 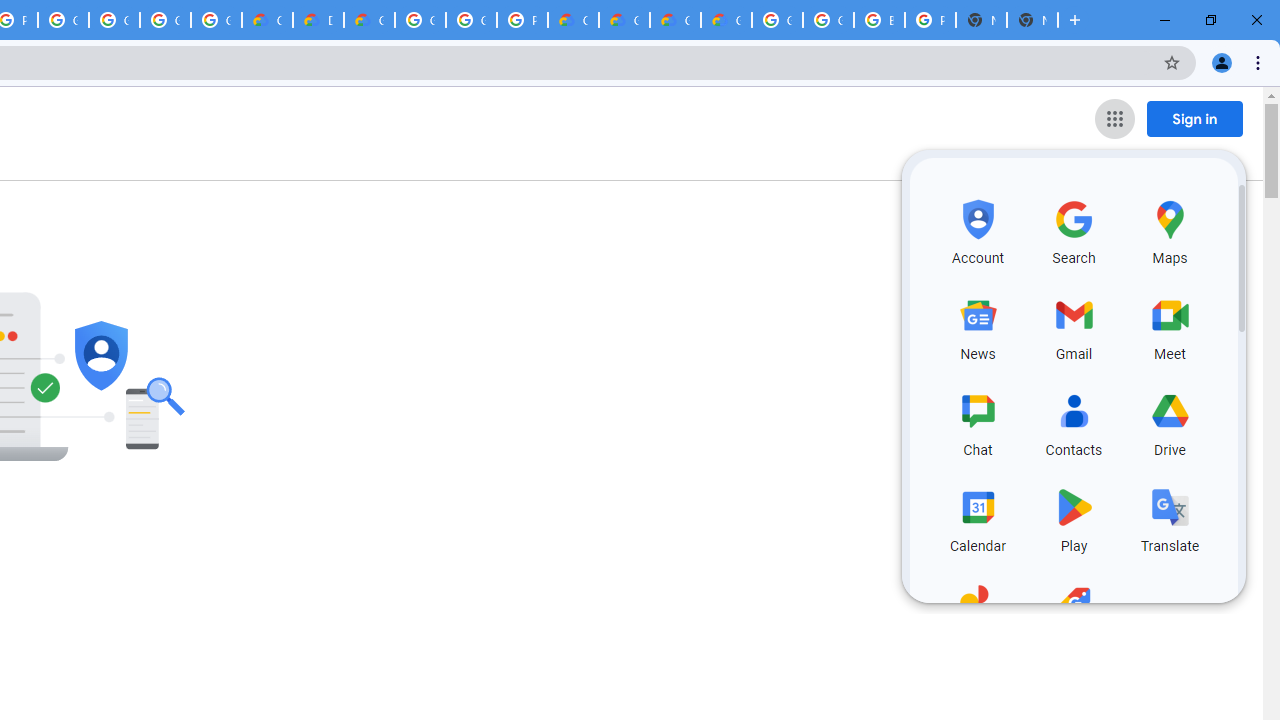 I want to click on Google Cloud Pricing Calculator, so click(x=624, y=20).